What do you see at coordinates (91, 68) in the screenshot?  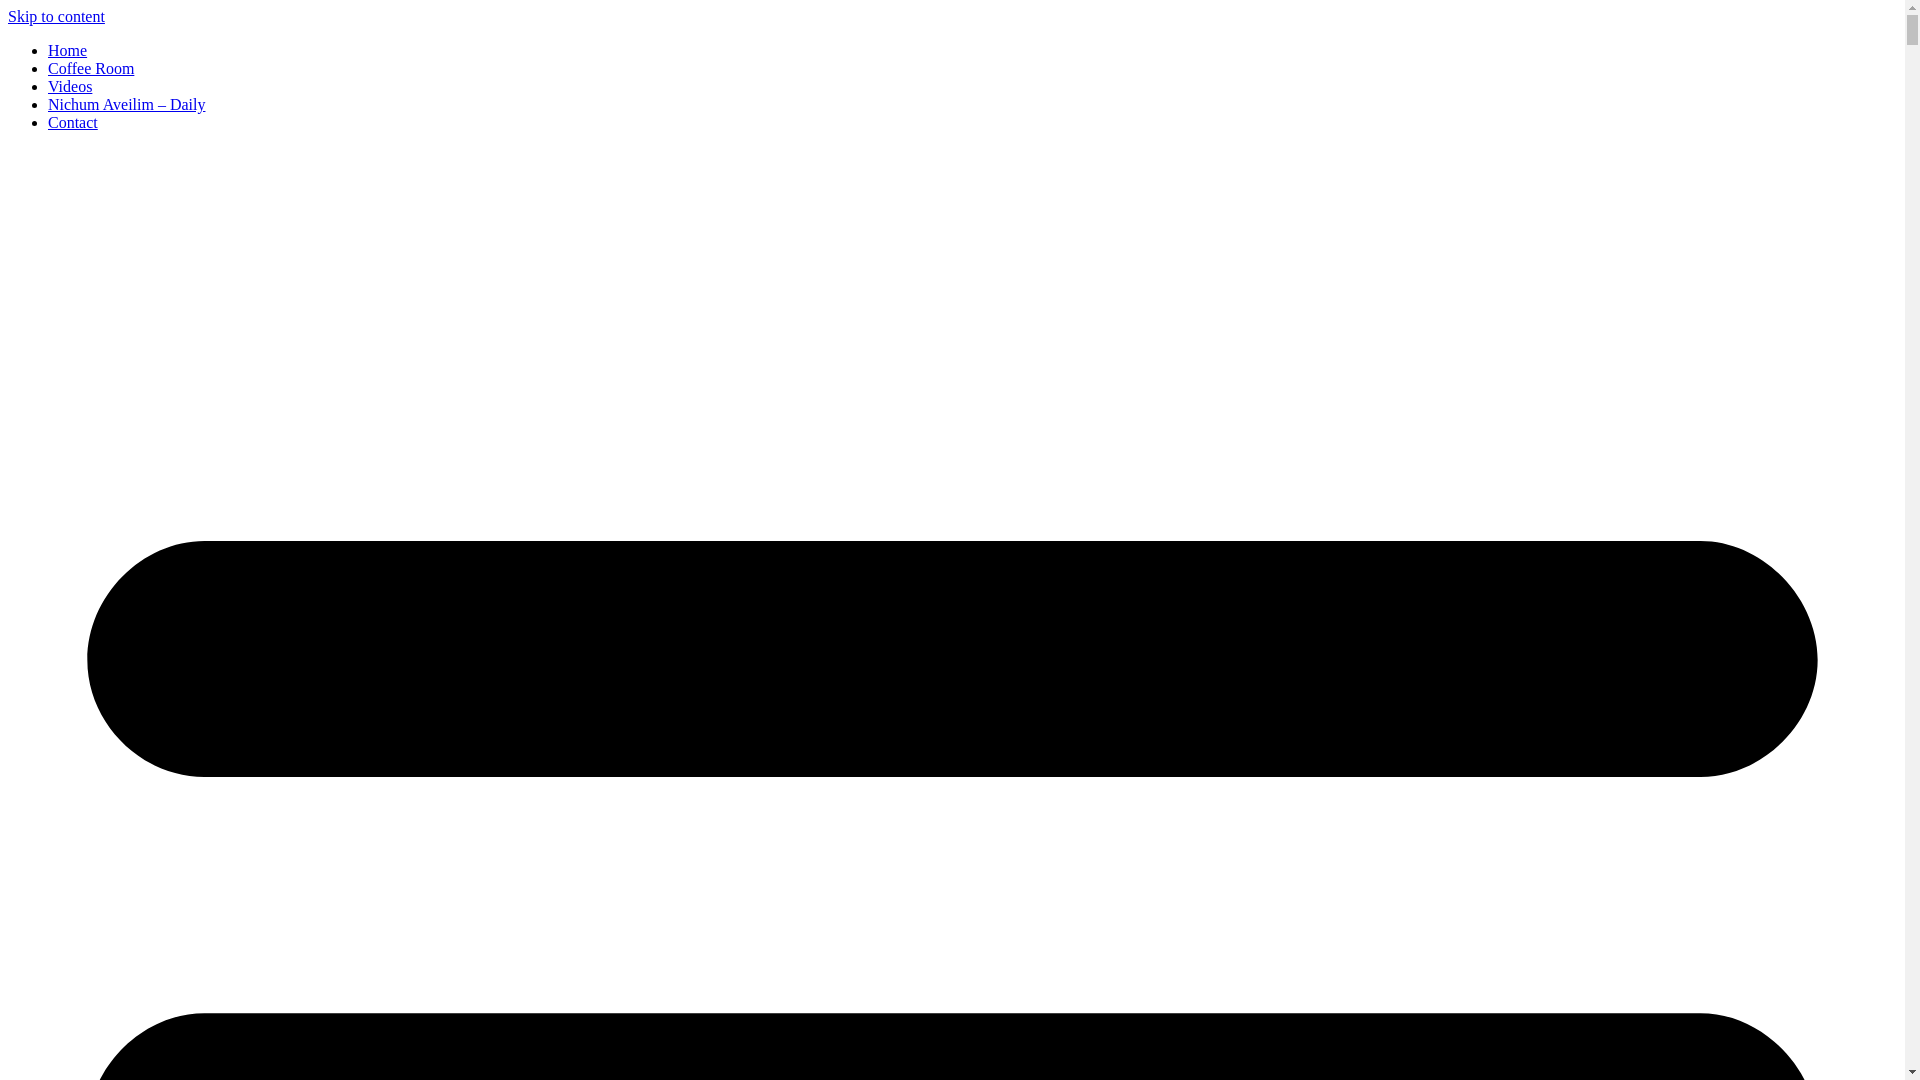 I see `Coffee Room` at bounding box center [91, 68].